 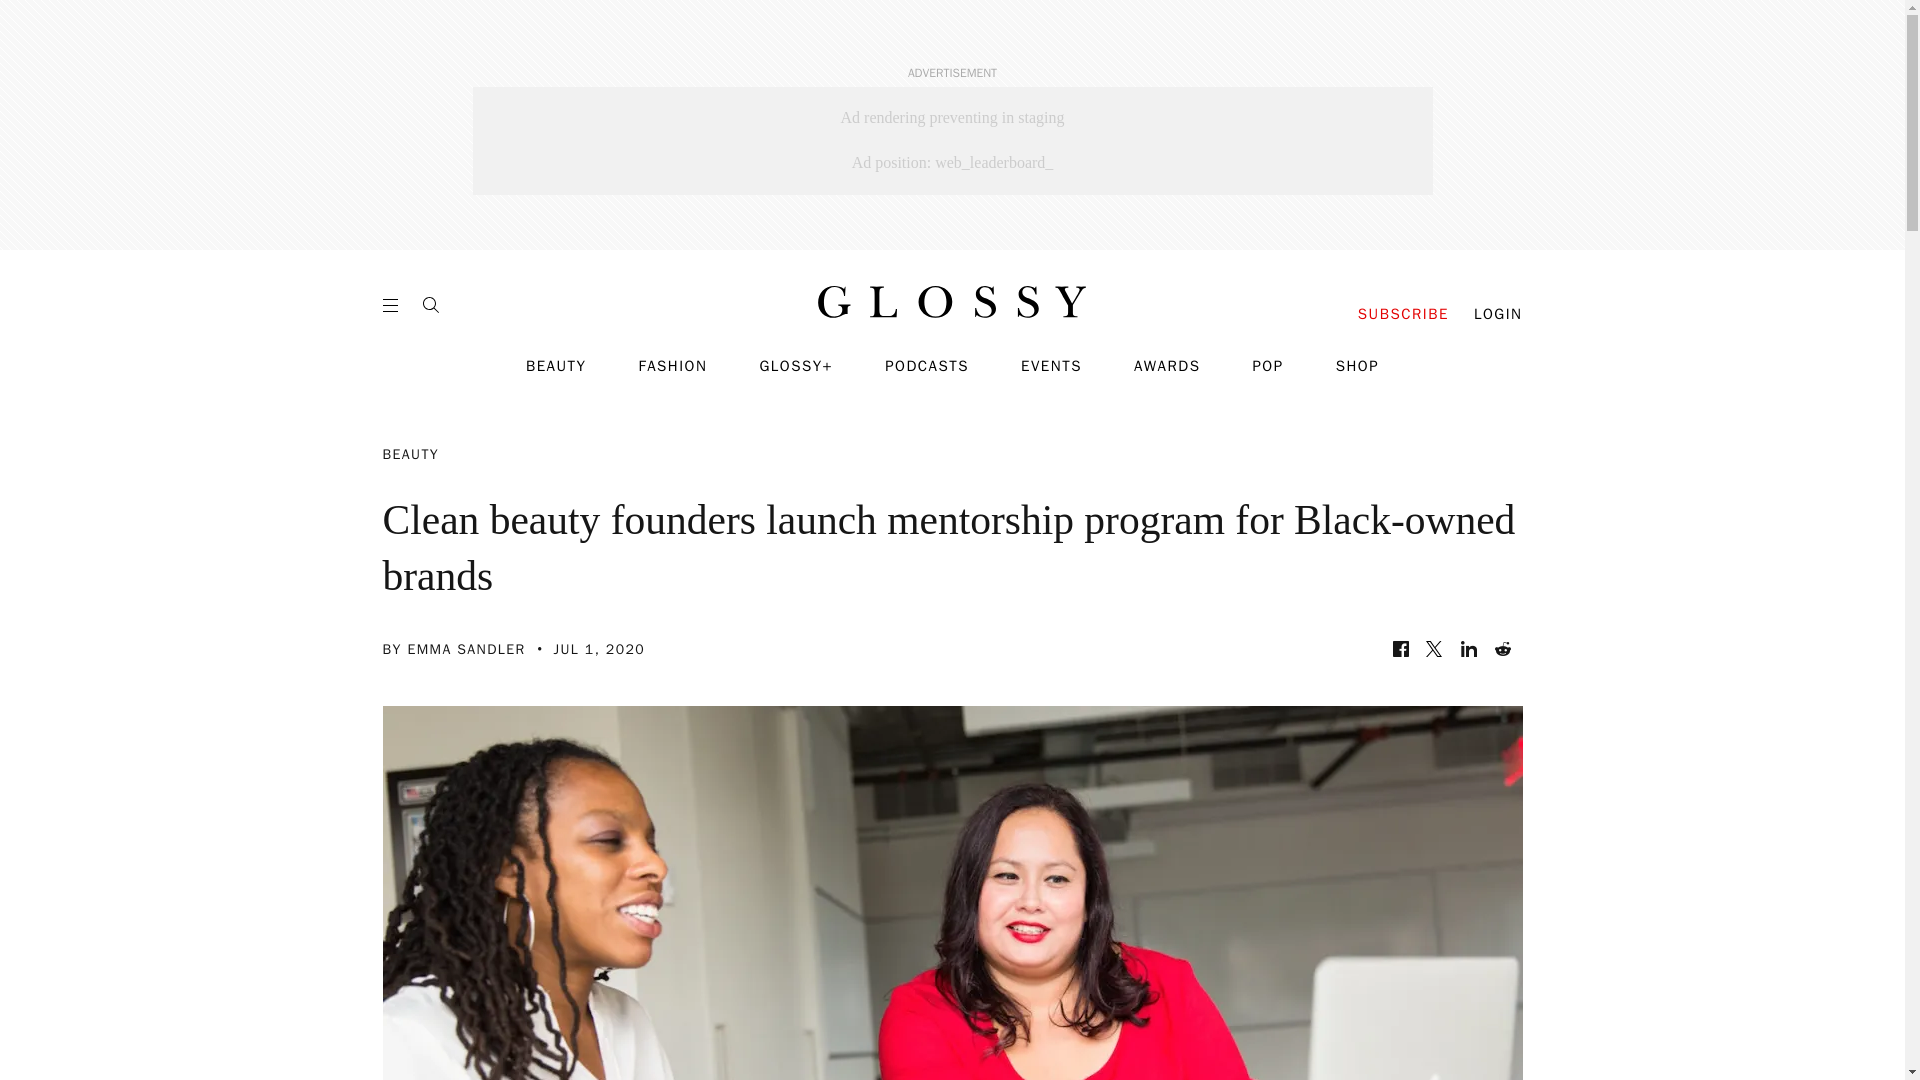 I want to click on EVENTS, so click(x=1052, y=366).